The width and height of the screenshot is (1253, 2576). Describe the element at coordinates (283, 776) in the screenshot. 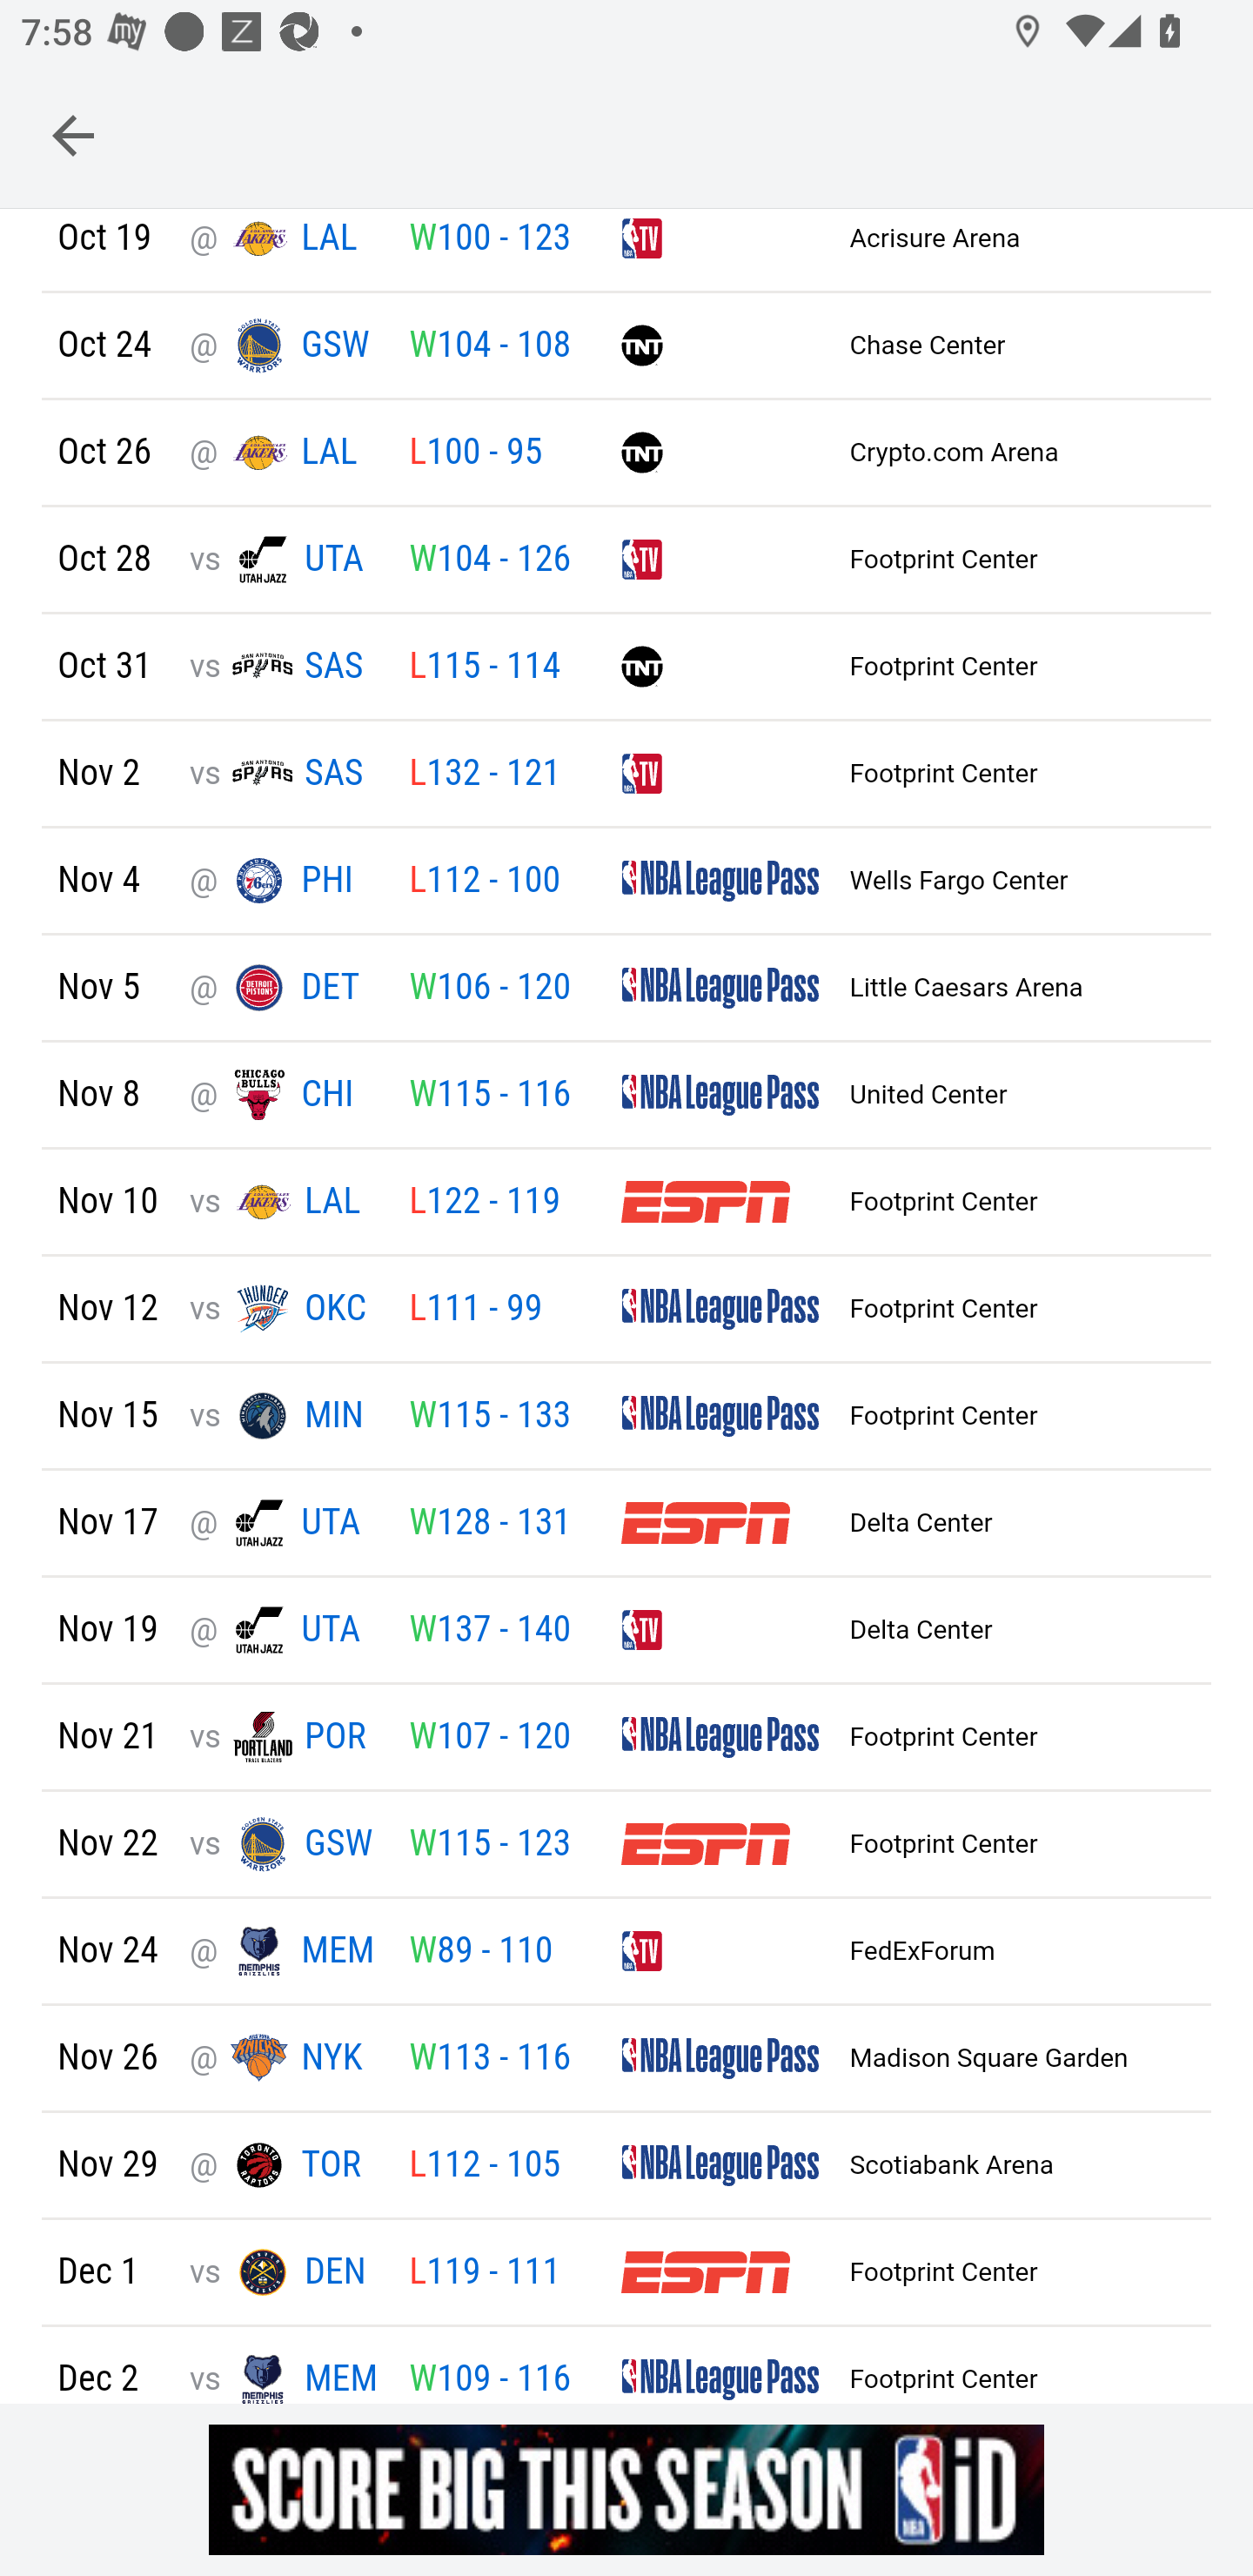

I see `vs SAS Logo SAS vs SAS Logo SAS` at that location.